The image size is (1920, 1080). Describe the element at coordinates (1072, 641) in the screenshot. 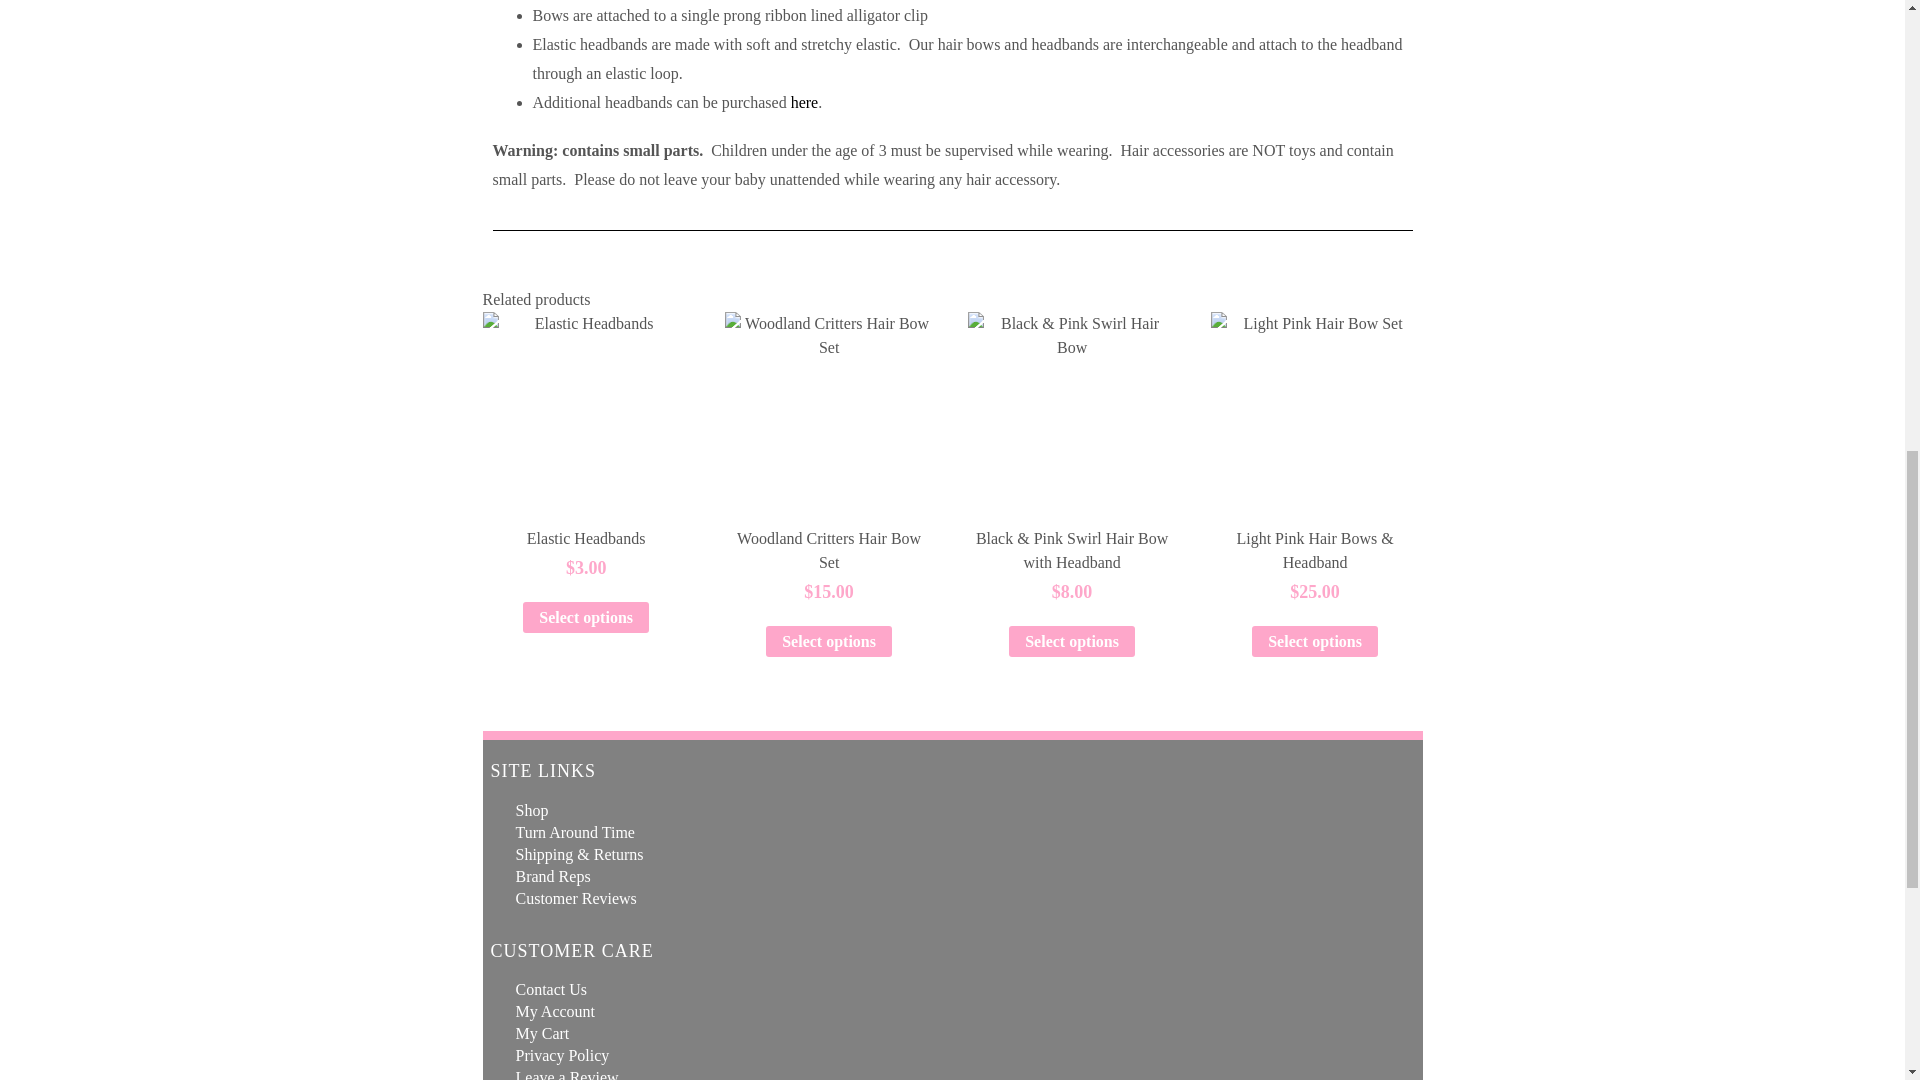

I see `Select options` at that location.